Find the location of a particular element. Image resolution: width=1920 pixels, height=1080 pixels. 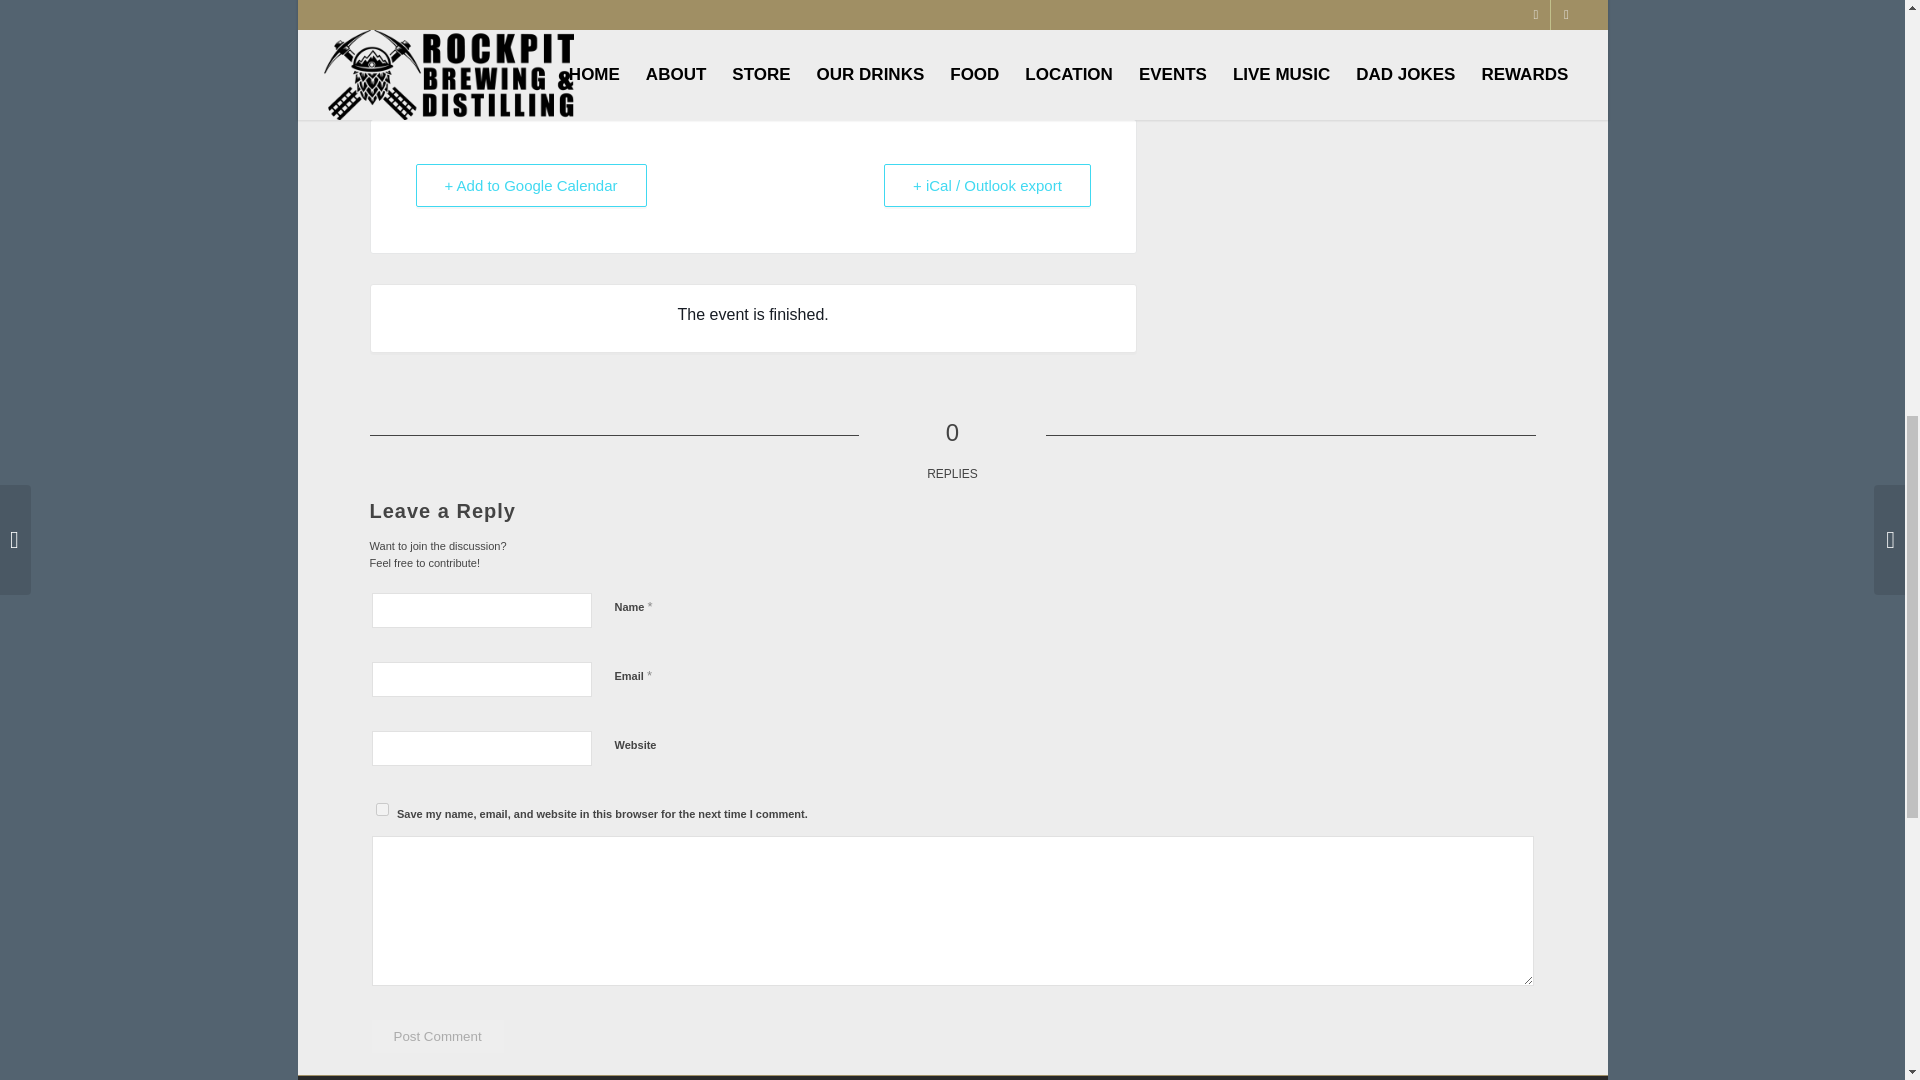

Post Comment is located at coordinates (438, 1036).